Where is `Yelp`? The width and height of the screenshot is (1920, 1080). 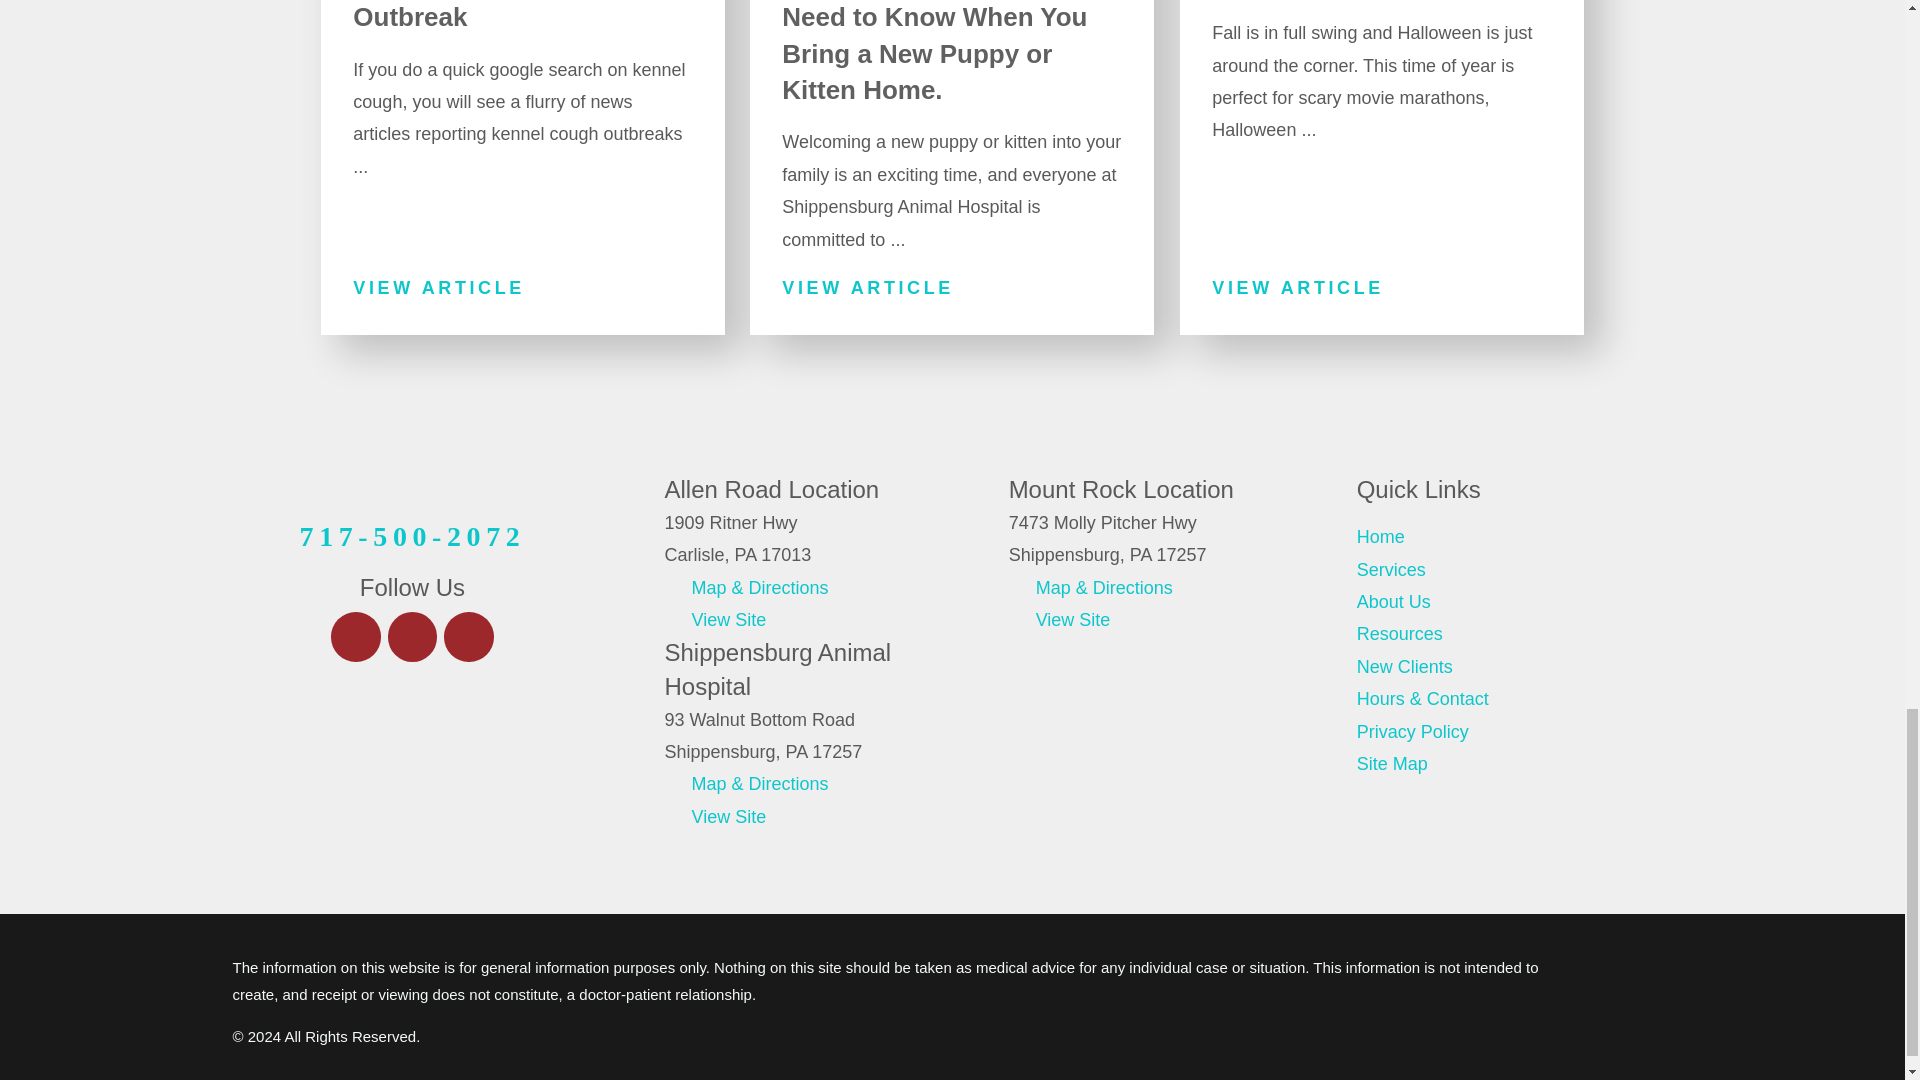
Yelp is located at coordinates (412, 637).